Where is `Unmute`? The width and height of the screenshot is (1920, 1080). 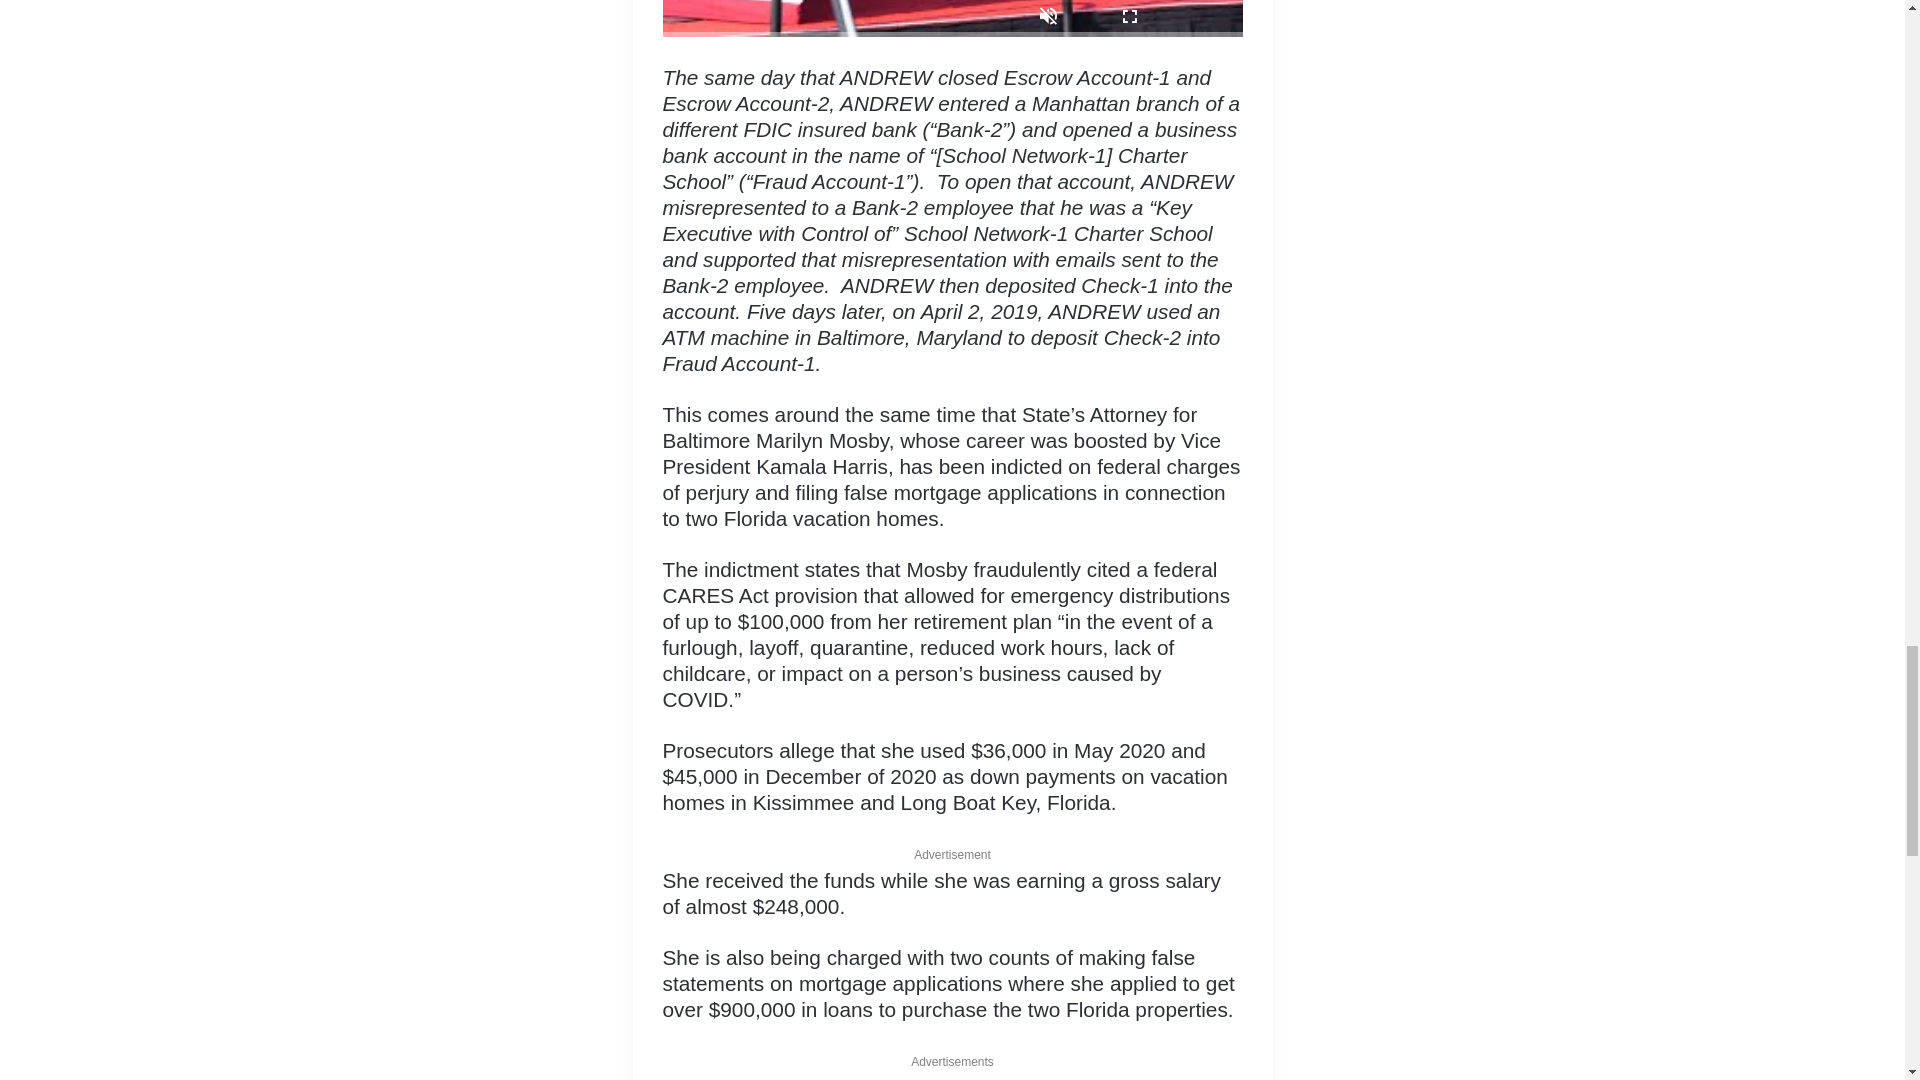
Unmute is located at coordinates (1047, 19).